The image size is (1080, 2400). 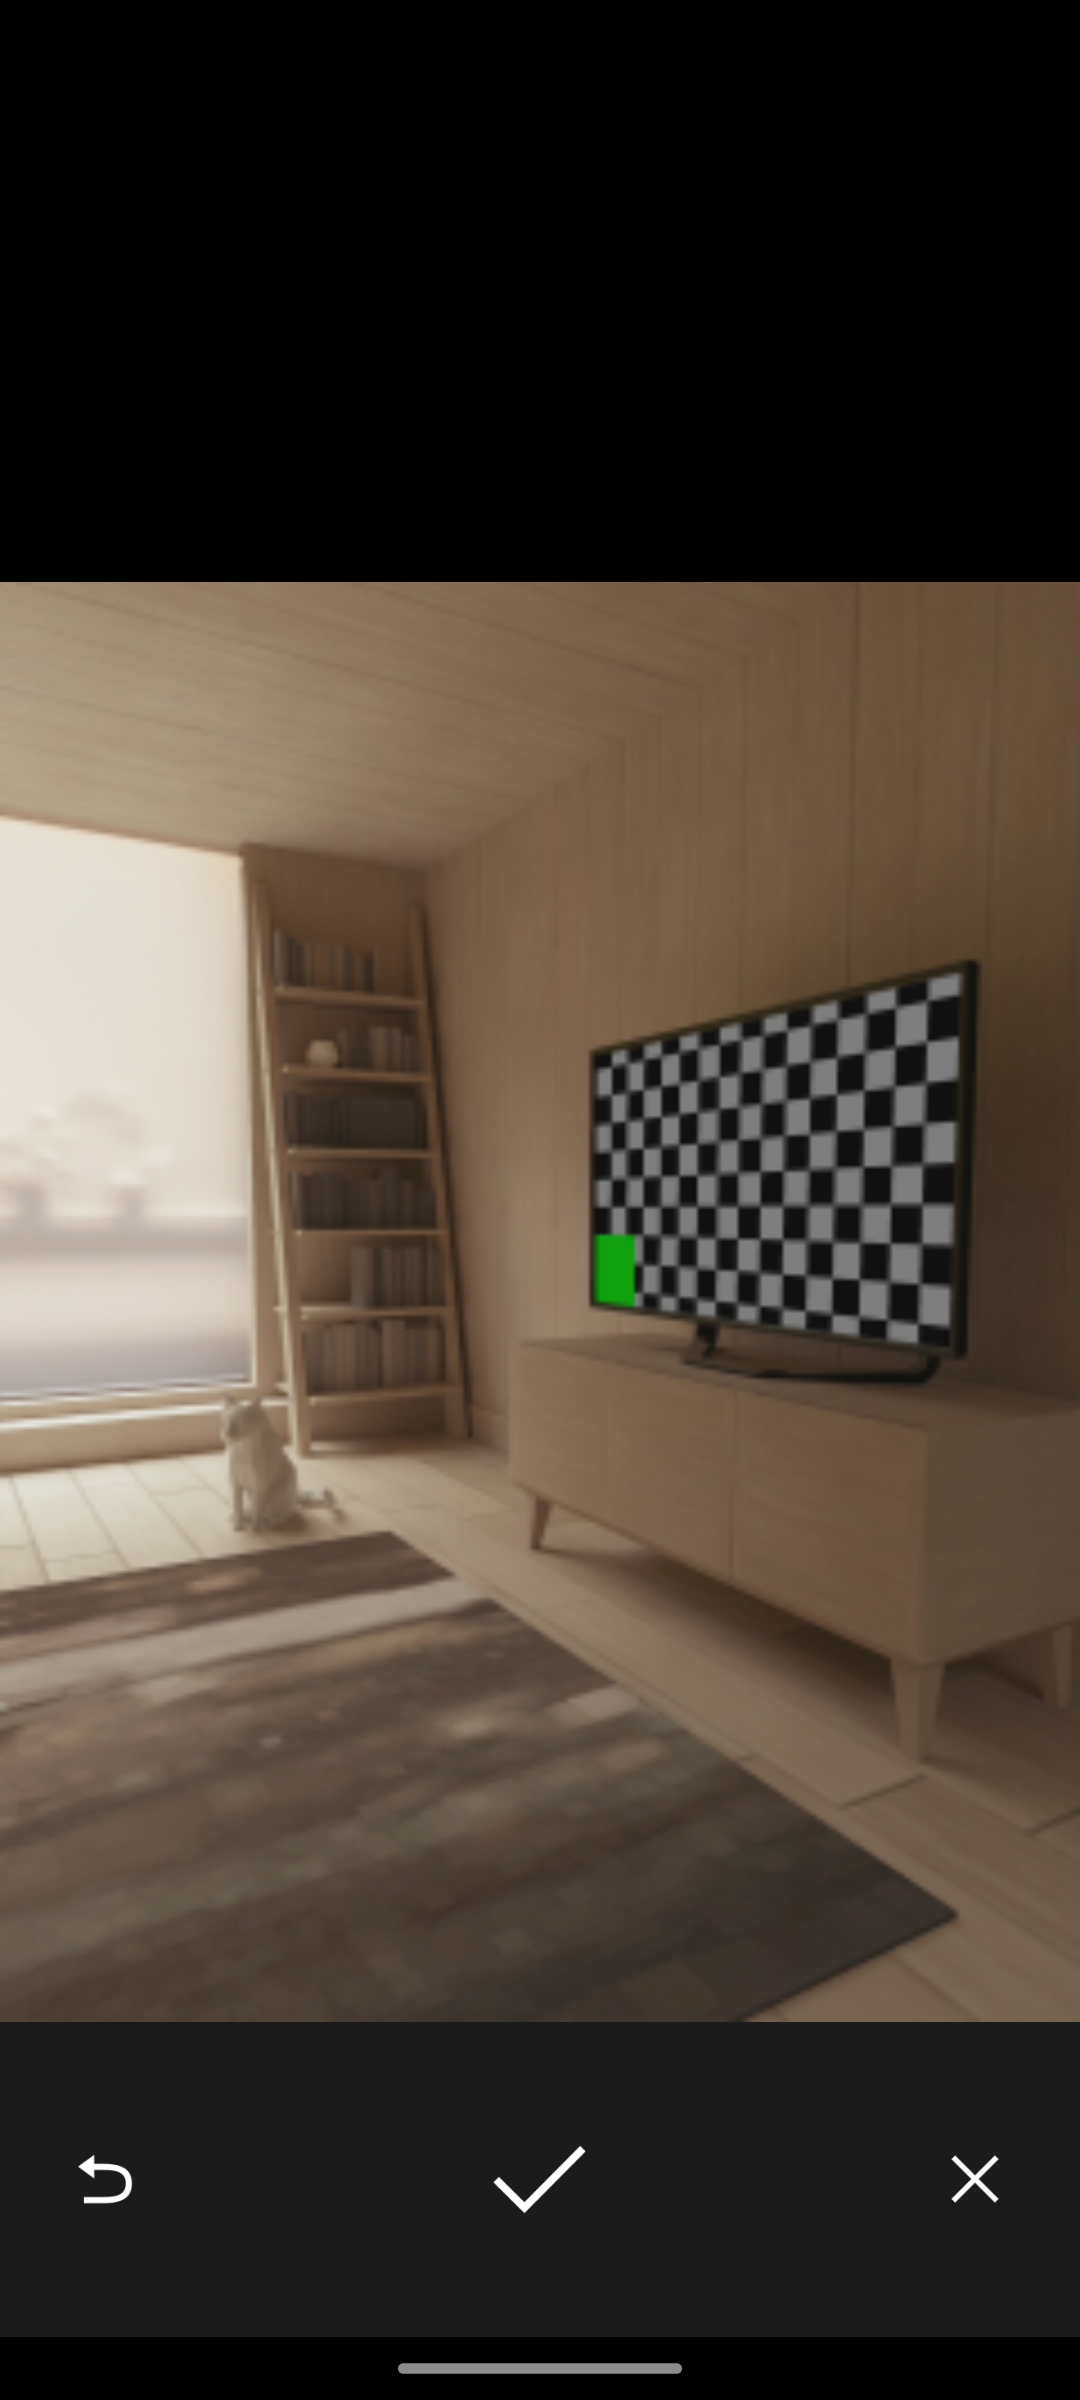 What do you see at coordinates (539, 2178) in the screenshot?
I see `Done` at bounding box center [539, 2178].